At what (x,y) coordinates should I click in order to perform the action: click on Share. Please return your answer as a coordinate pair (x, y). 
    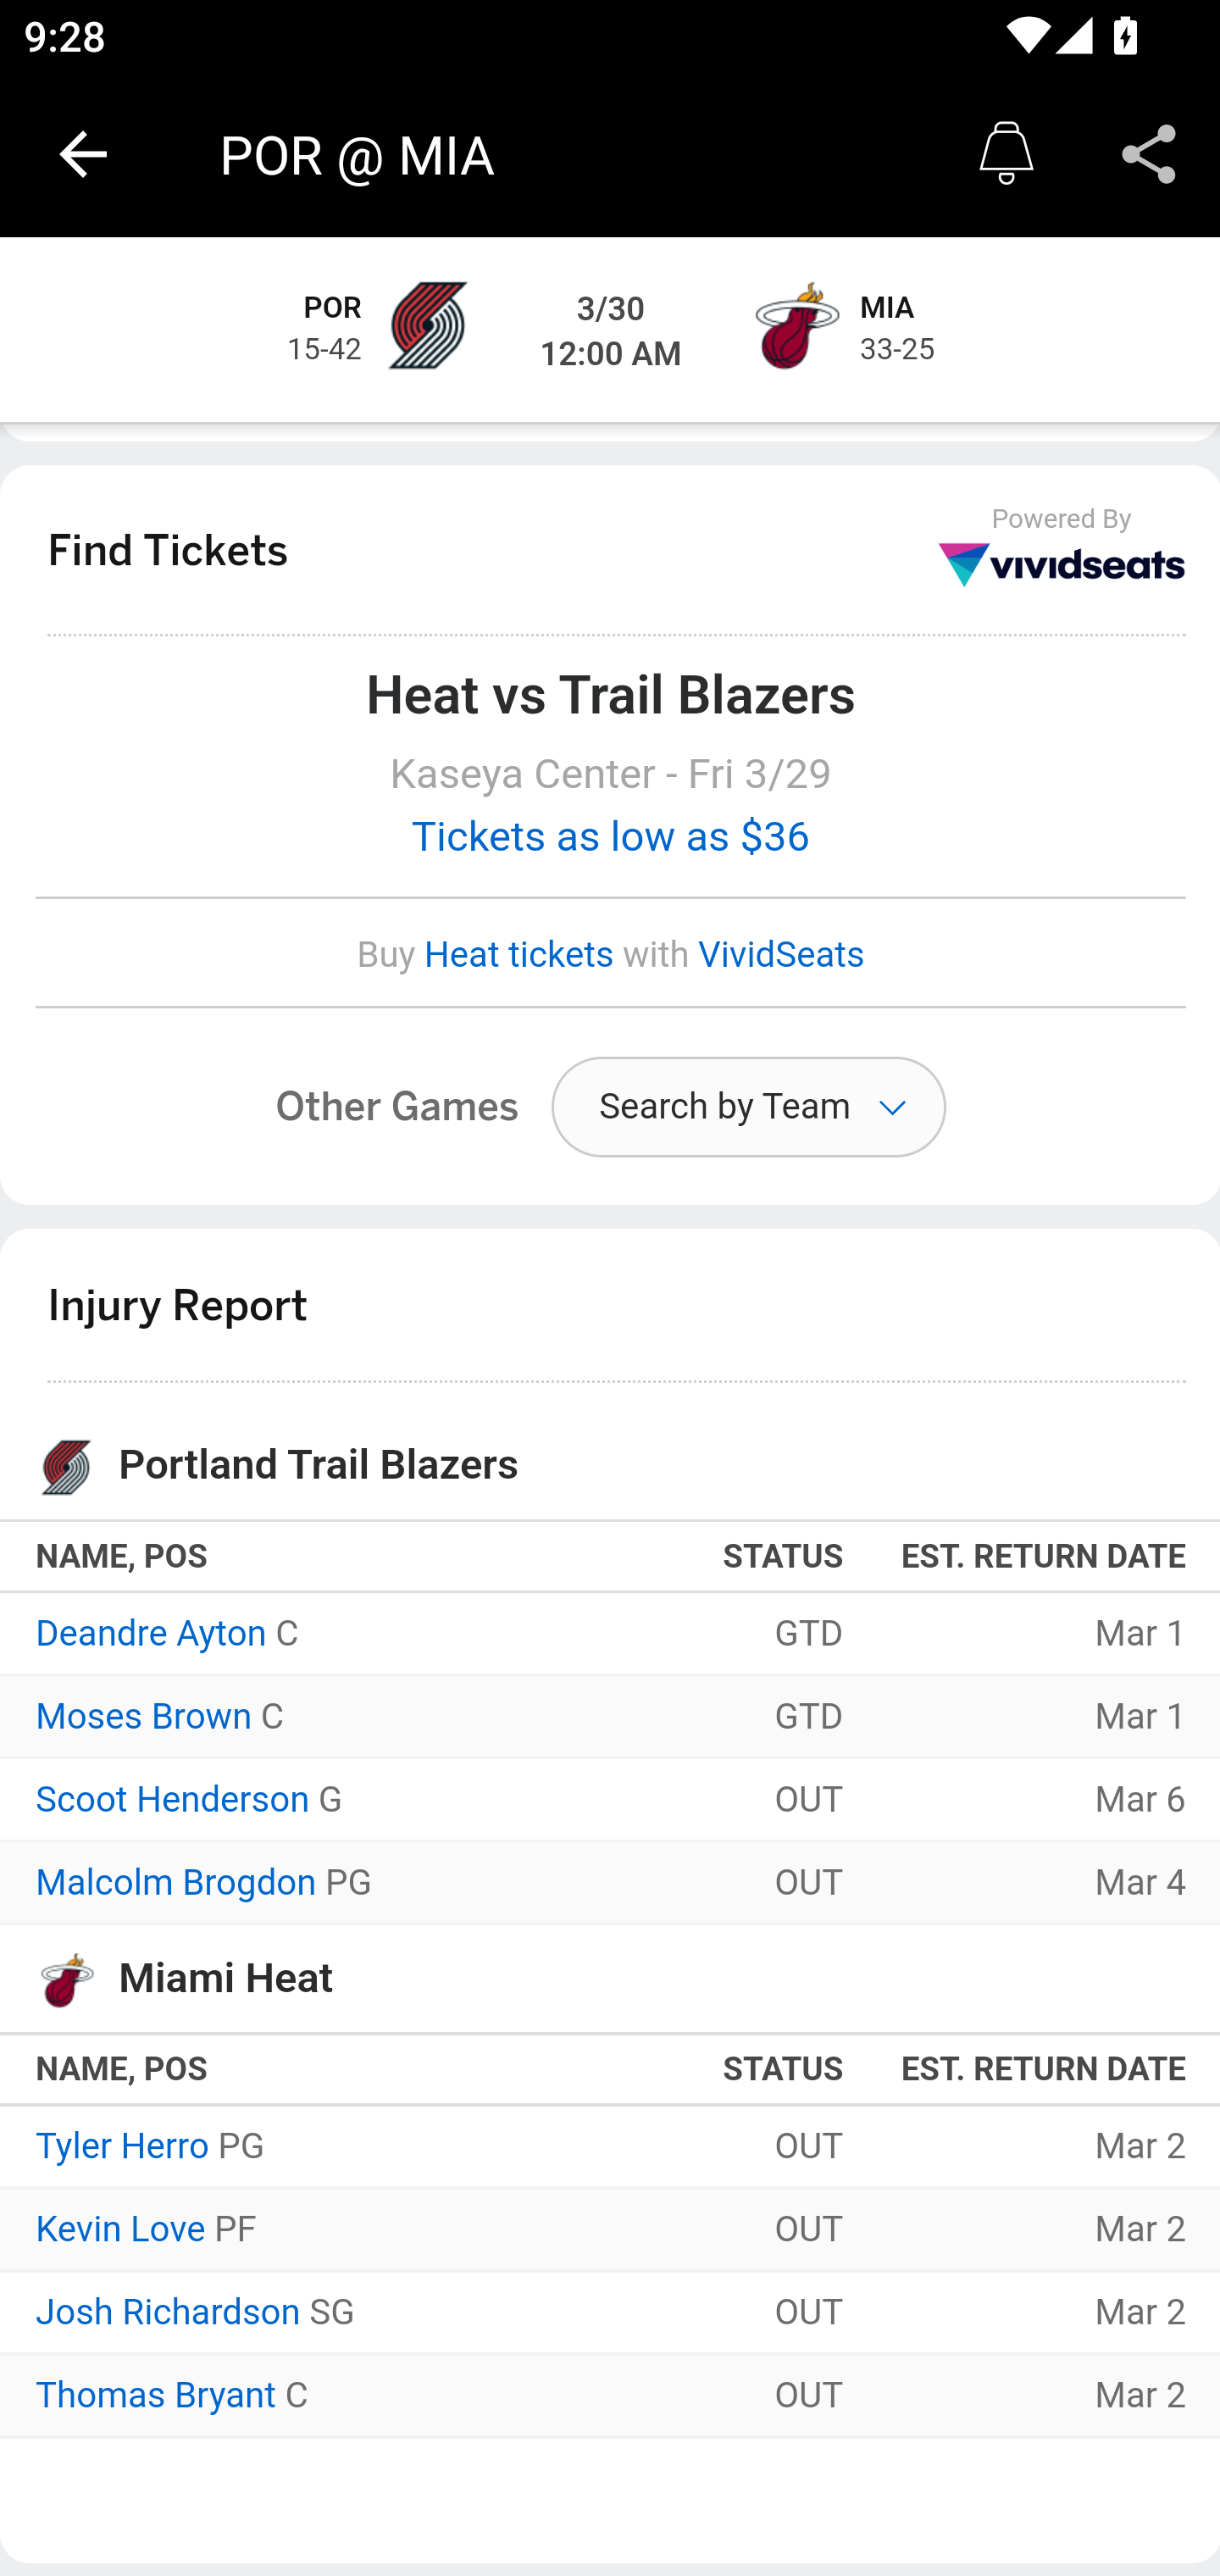
    Looking at the image, I should click on (1149, 154).